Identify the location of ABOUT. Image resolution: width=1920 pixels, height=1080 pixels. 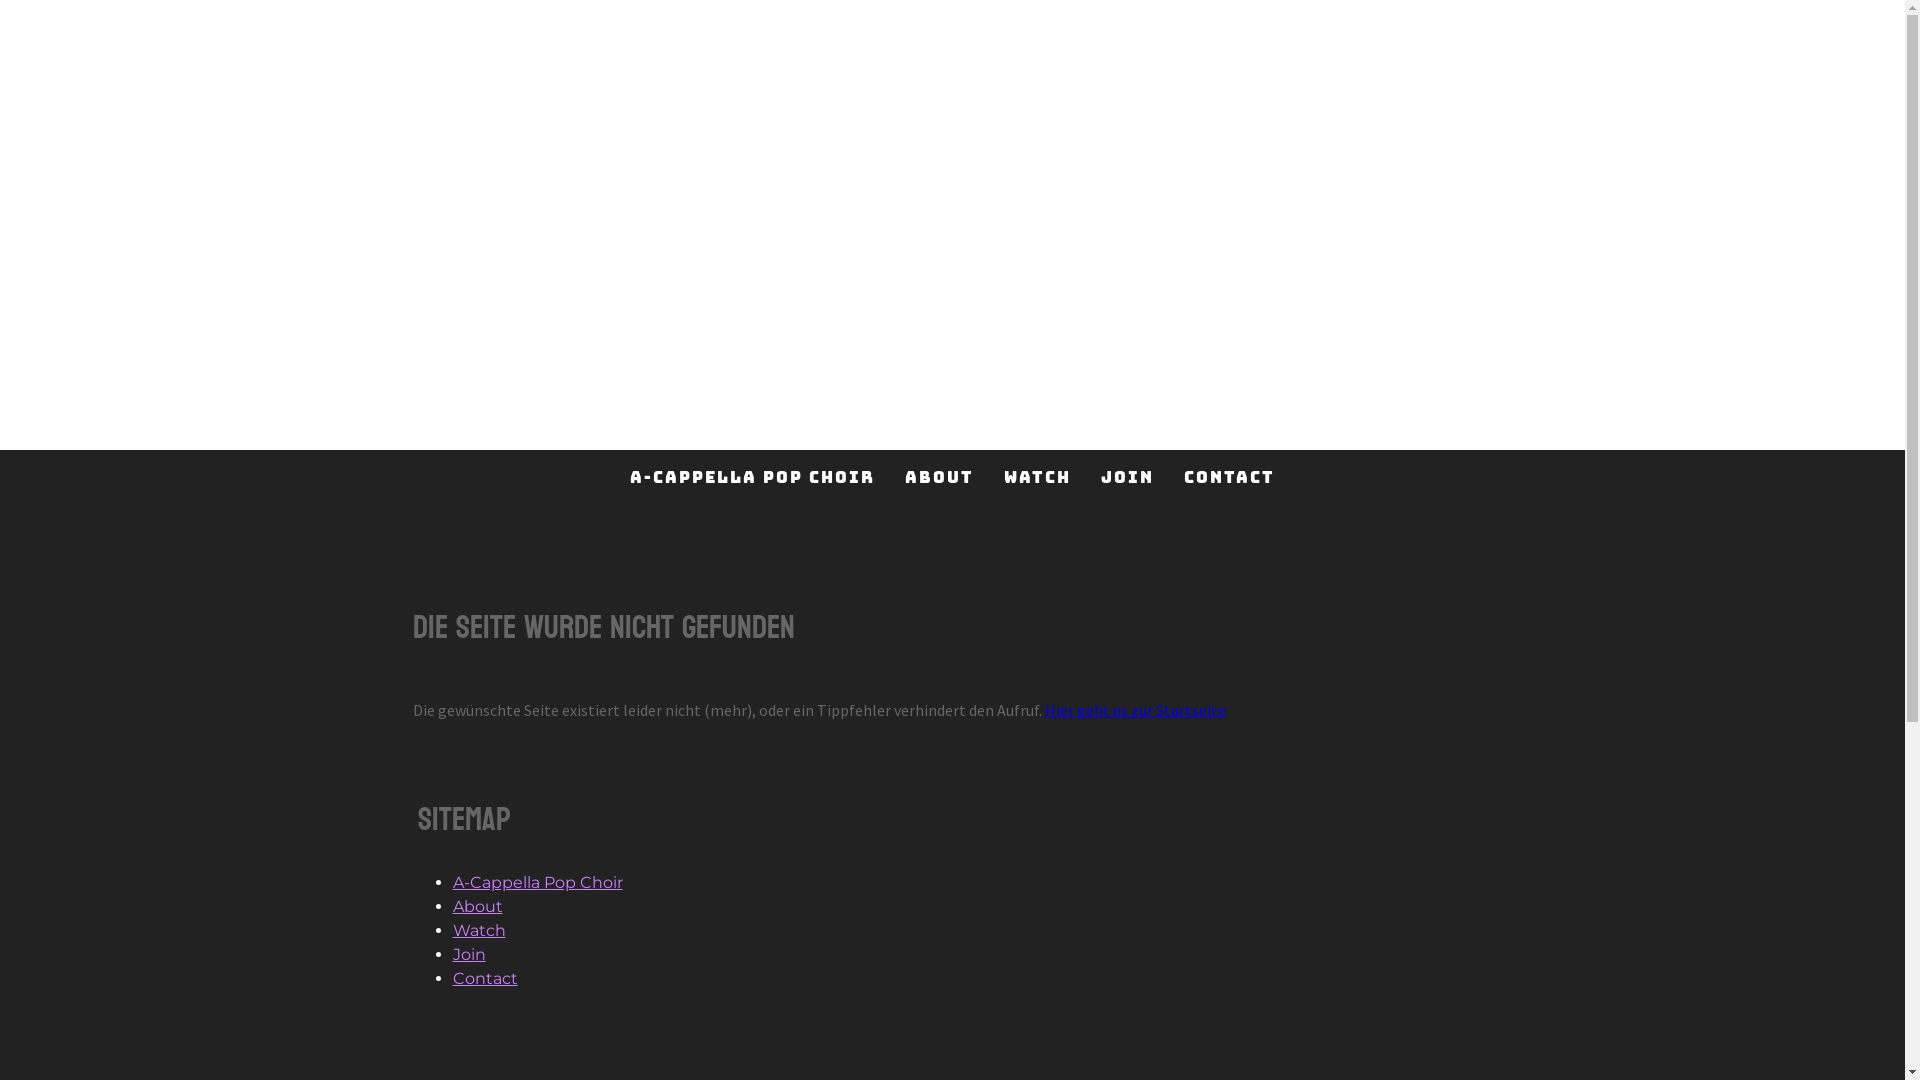
(940, 476).